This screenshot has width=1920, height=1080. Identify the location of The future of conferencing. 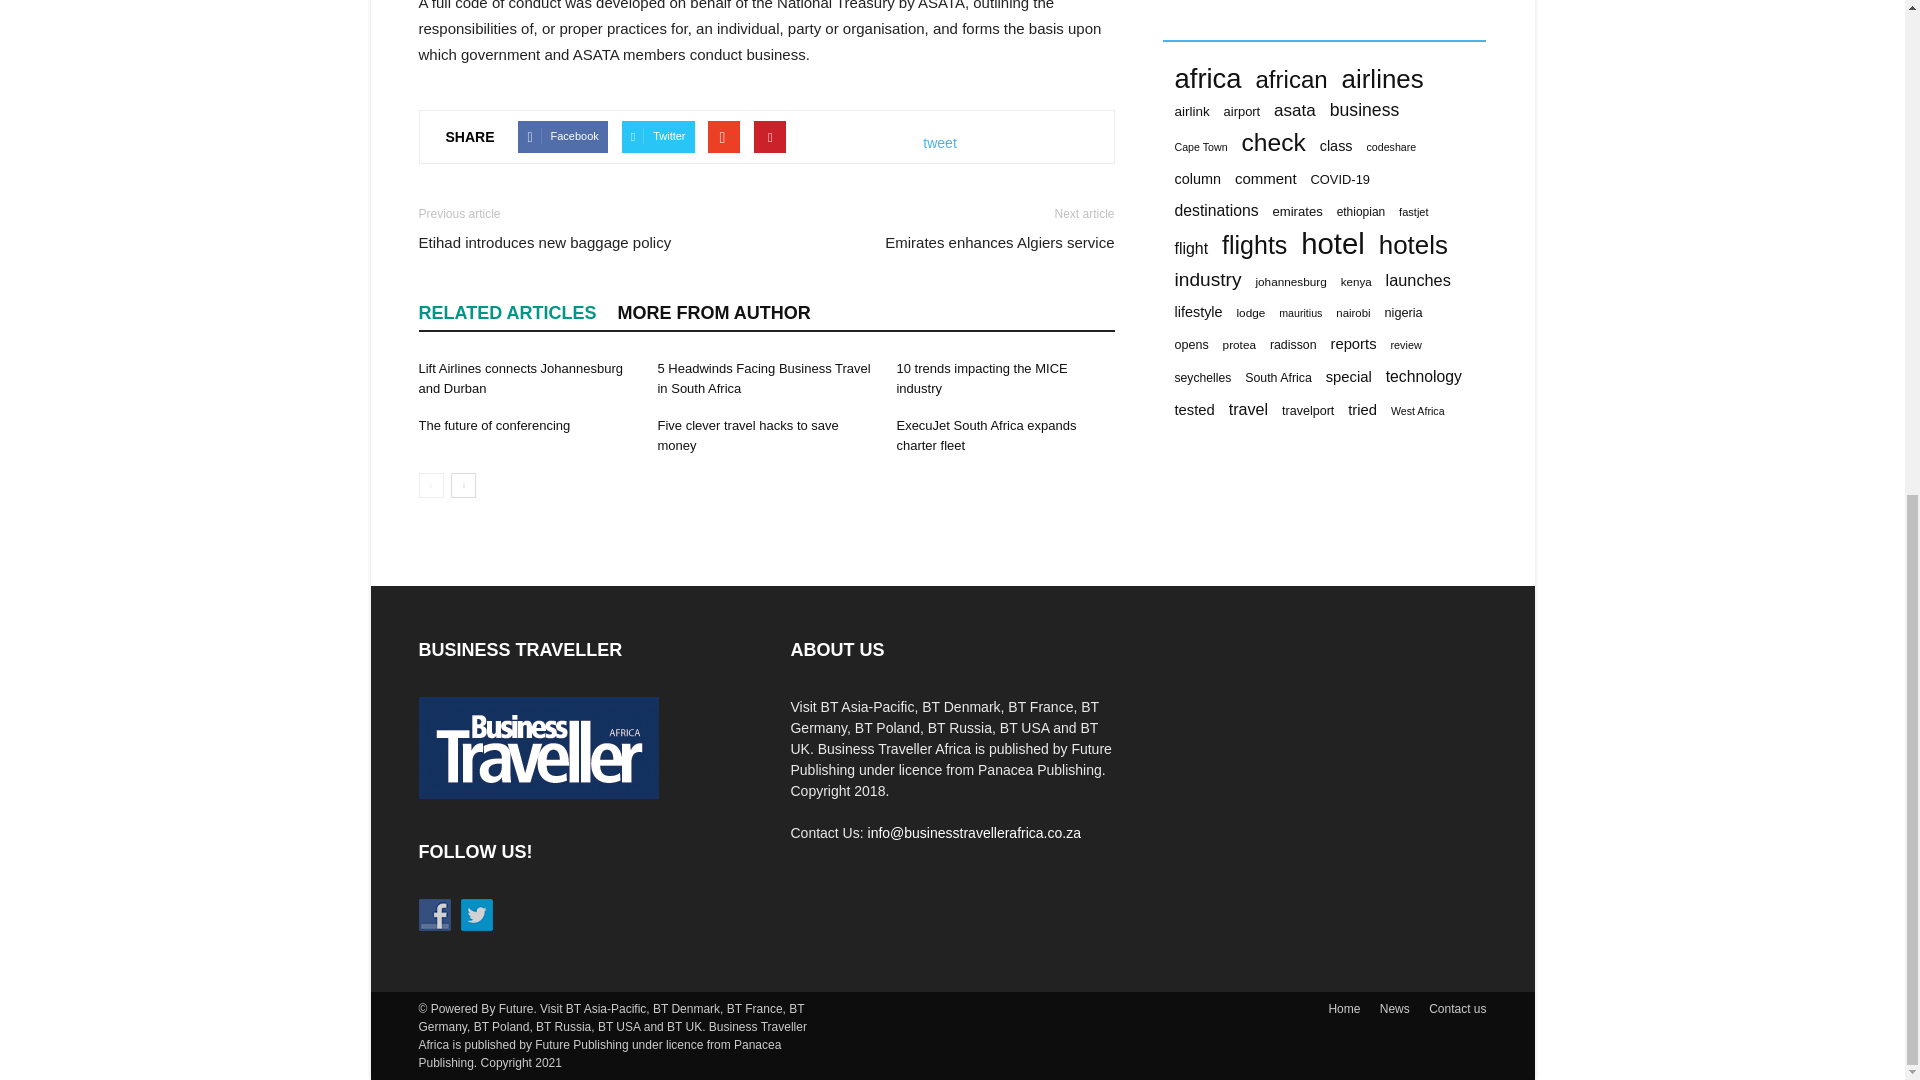
(494, 425).